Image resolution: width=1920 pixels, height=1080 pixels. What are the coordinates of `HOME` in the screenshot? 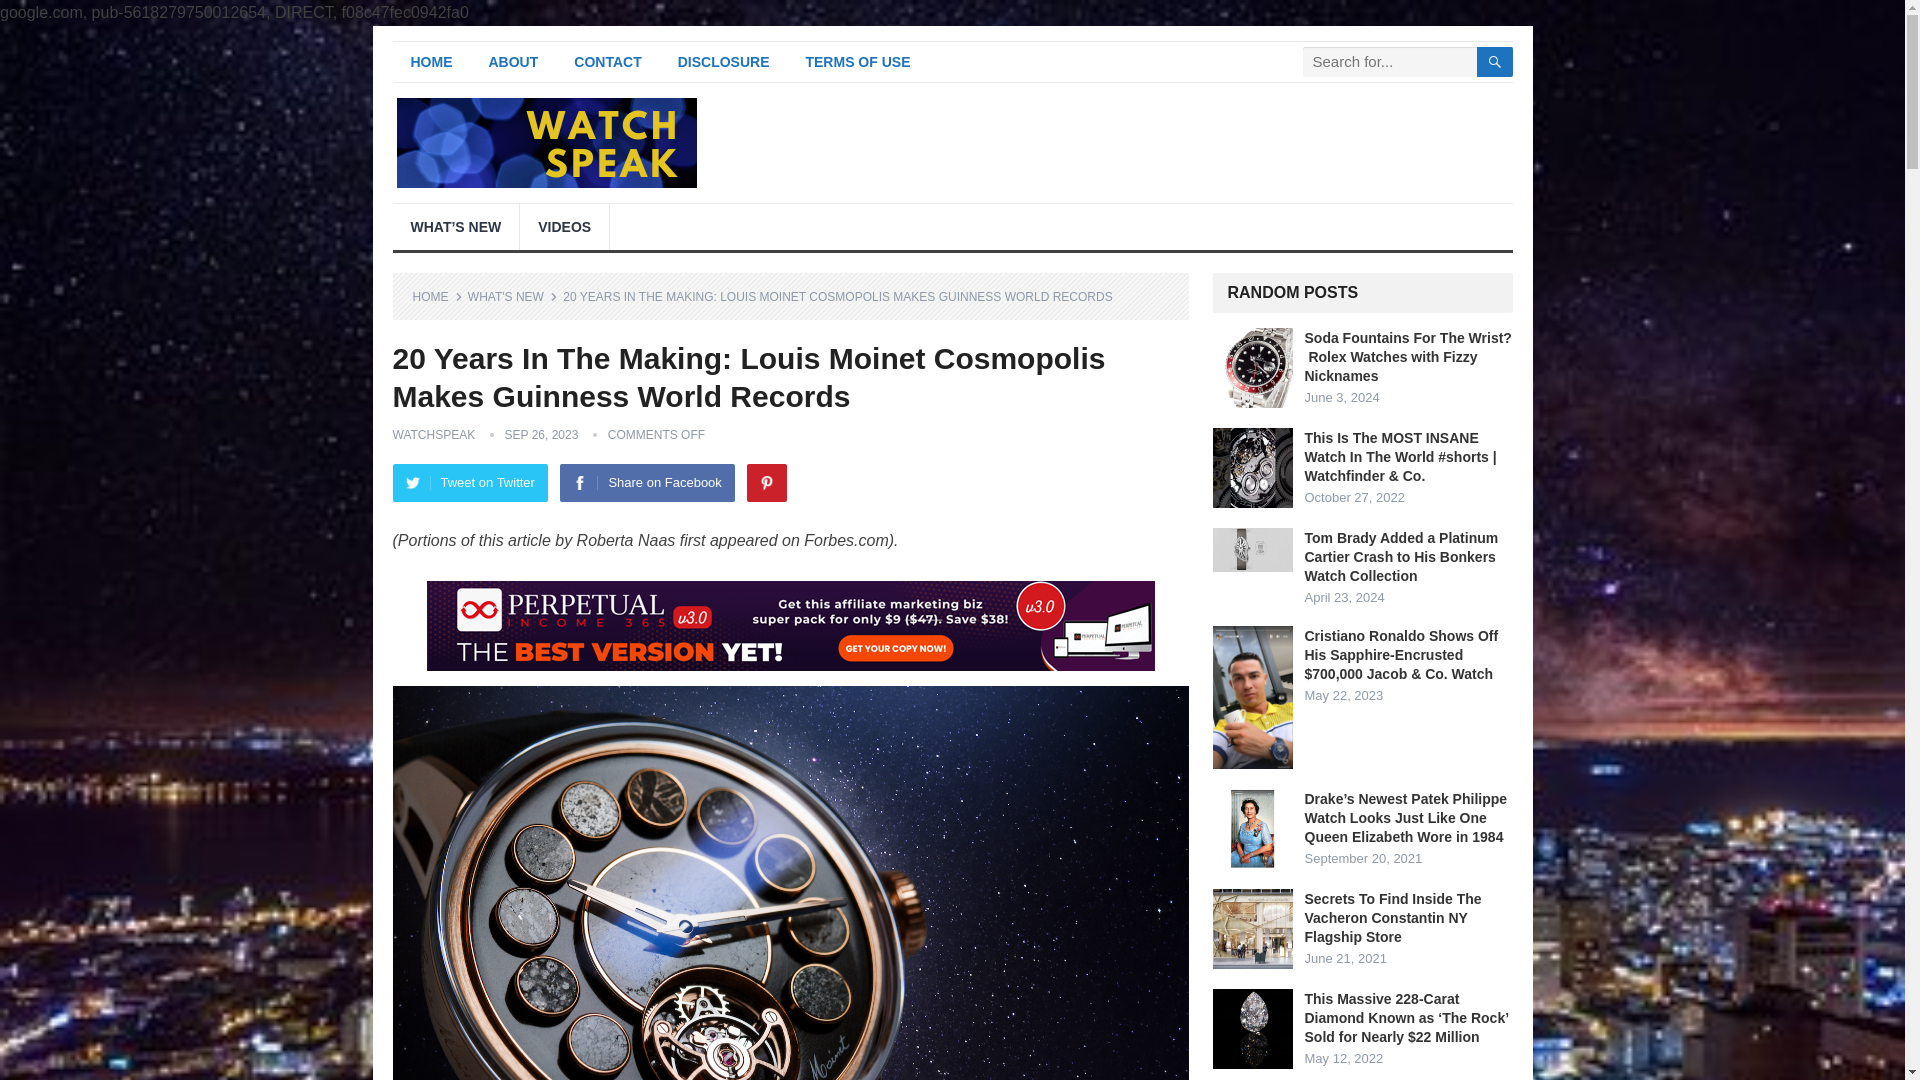 It's located at (437, 296).